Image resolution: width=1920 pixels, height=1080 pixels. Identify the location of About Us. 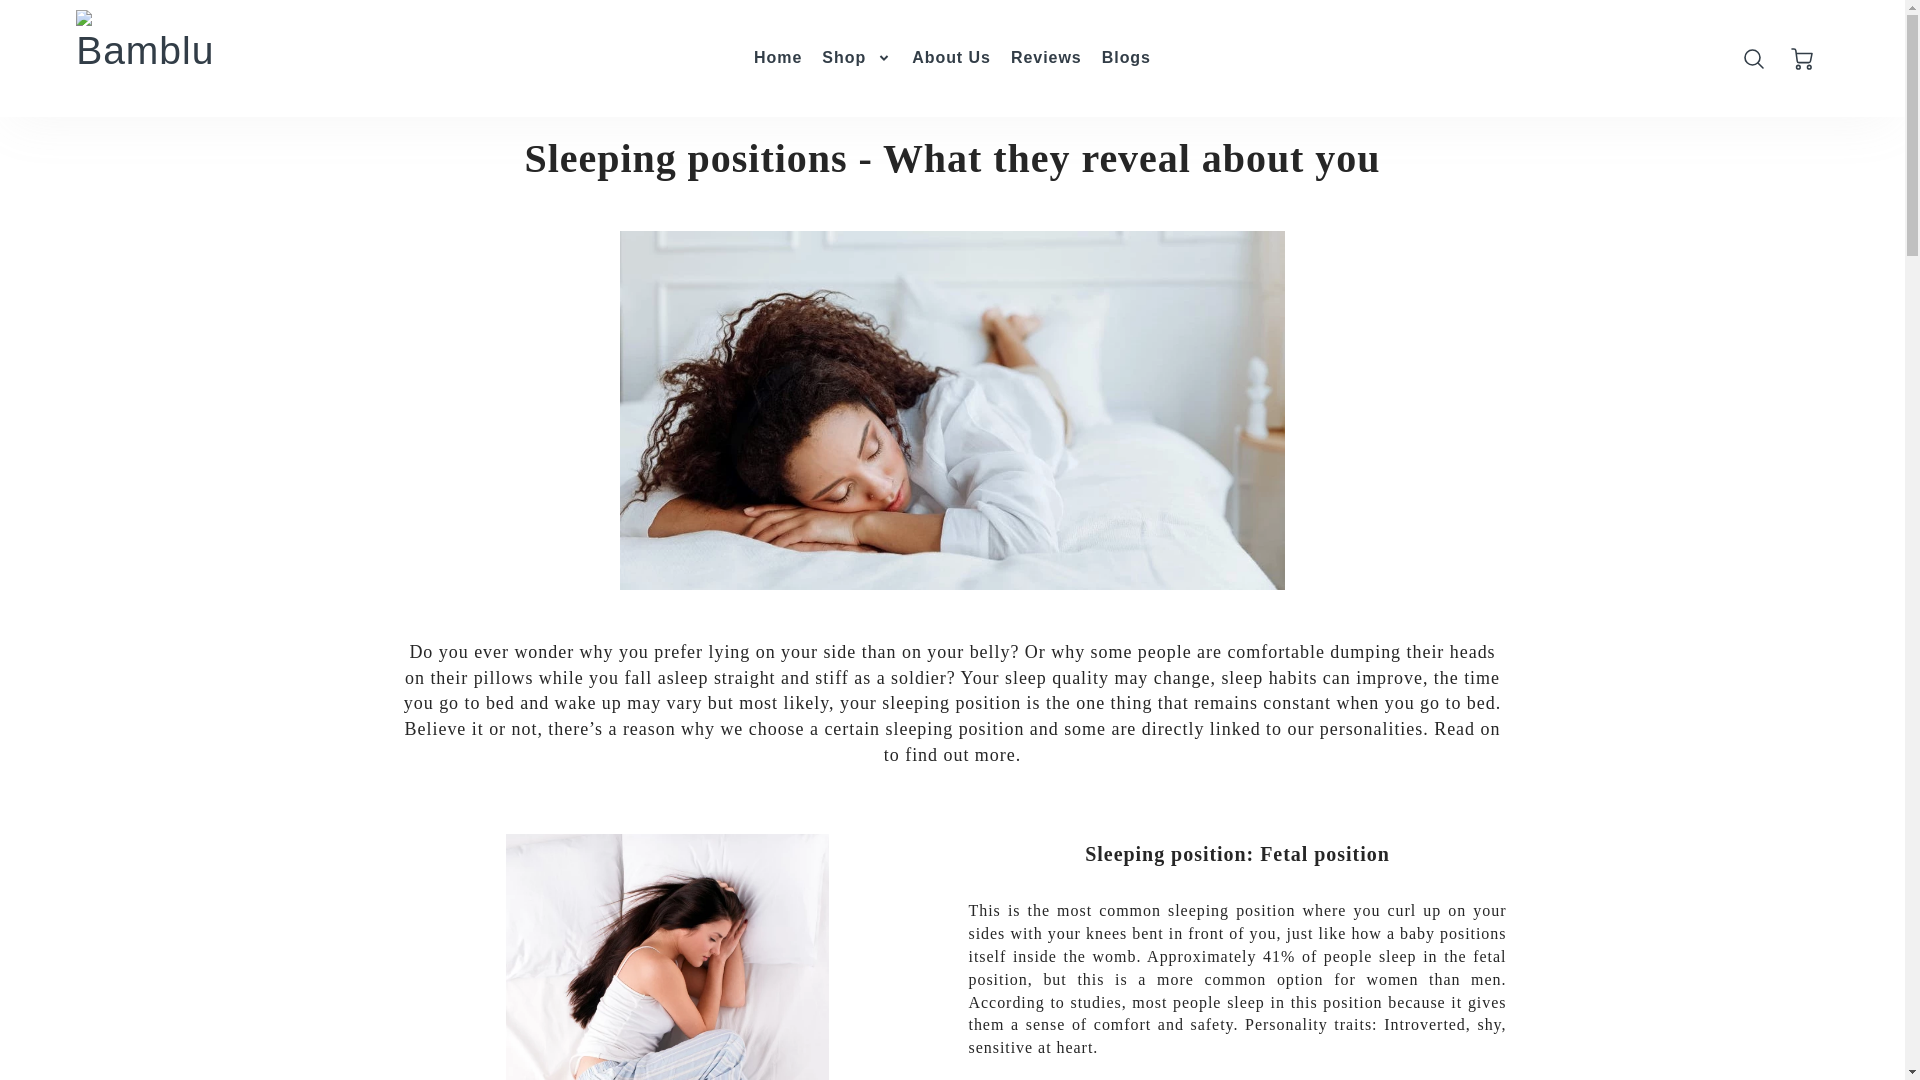
(951, 58).